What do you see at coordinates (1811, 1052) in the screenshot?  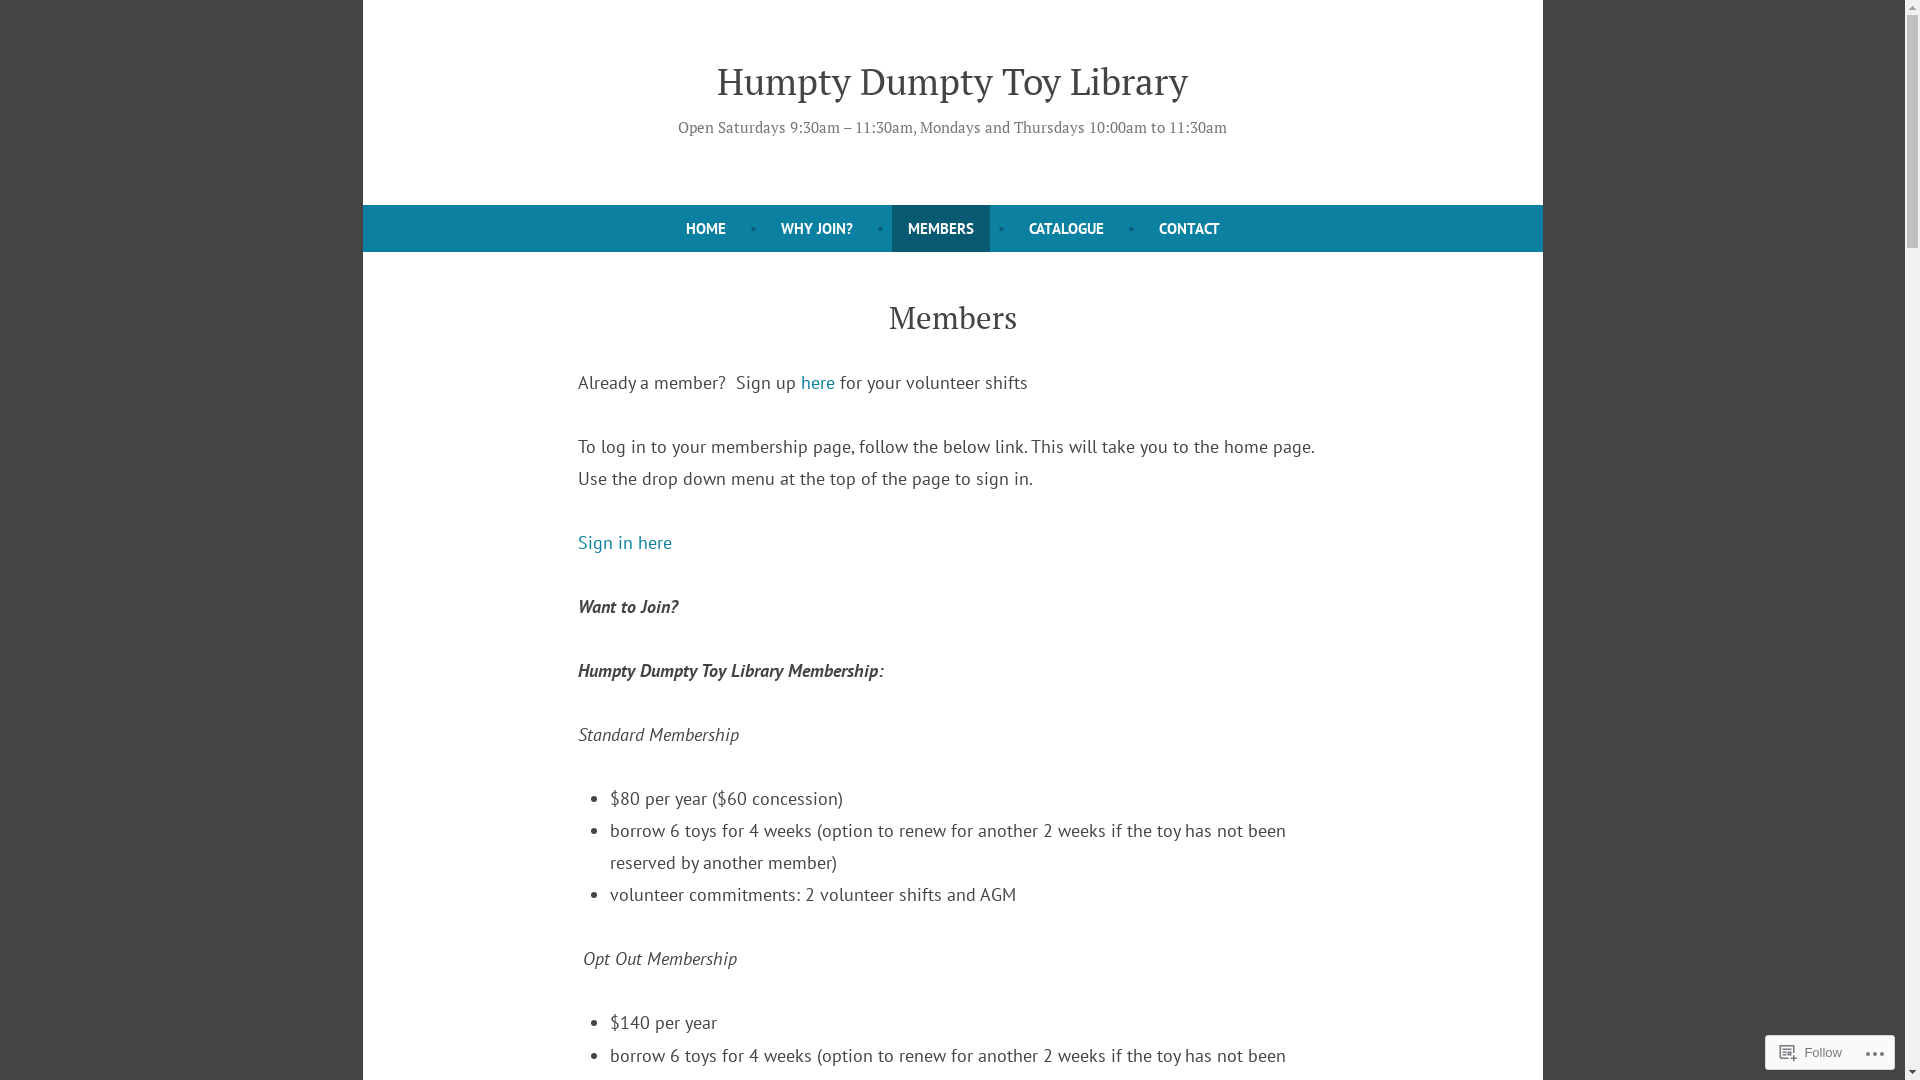 I see `Follow` at bounding box center [1811, 1052].